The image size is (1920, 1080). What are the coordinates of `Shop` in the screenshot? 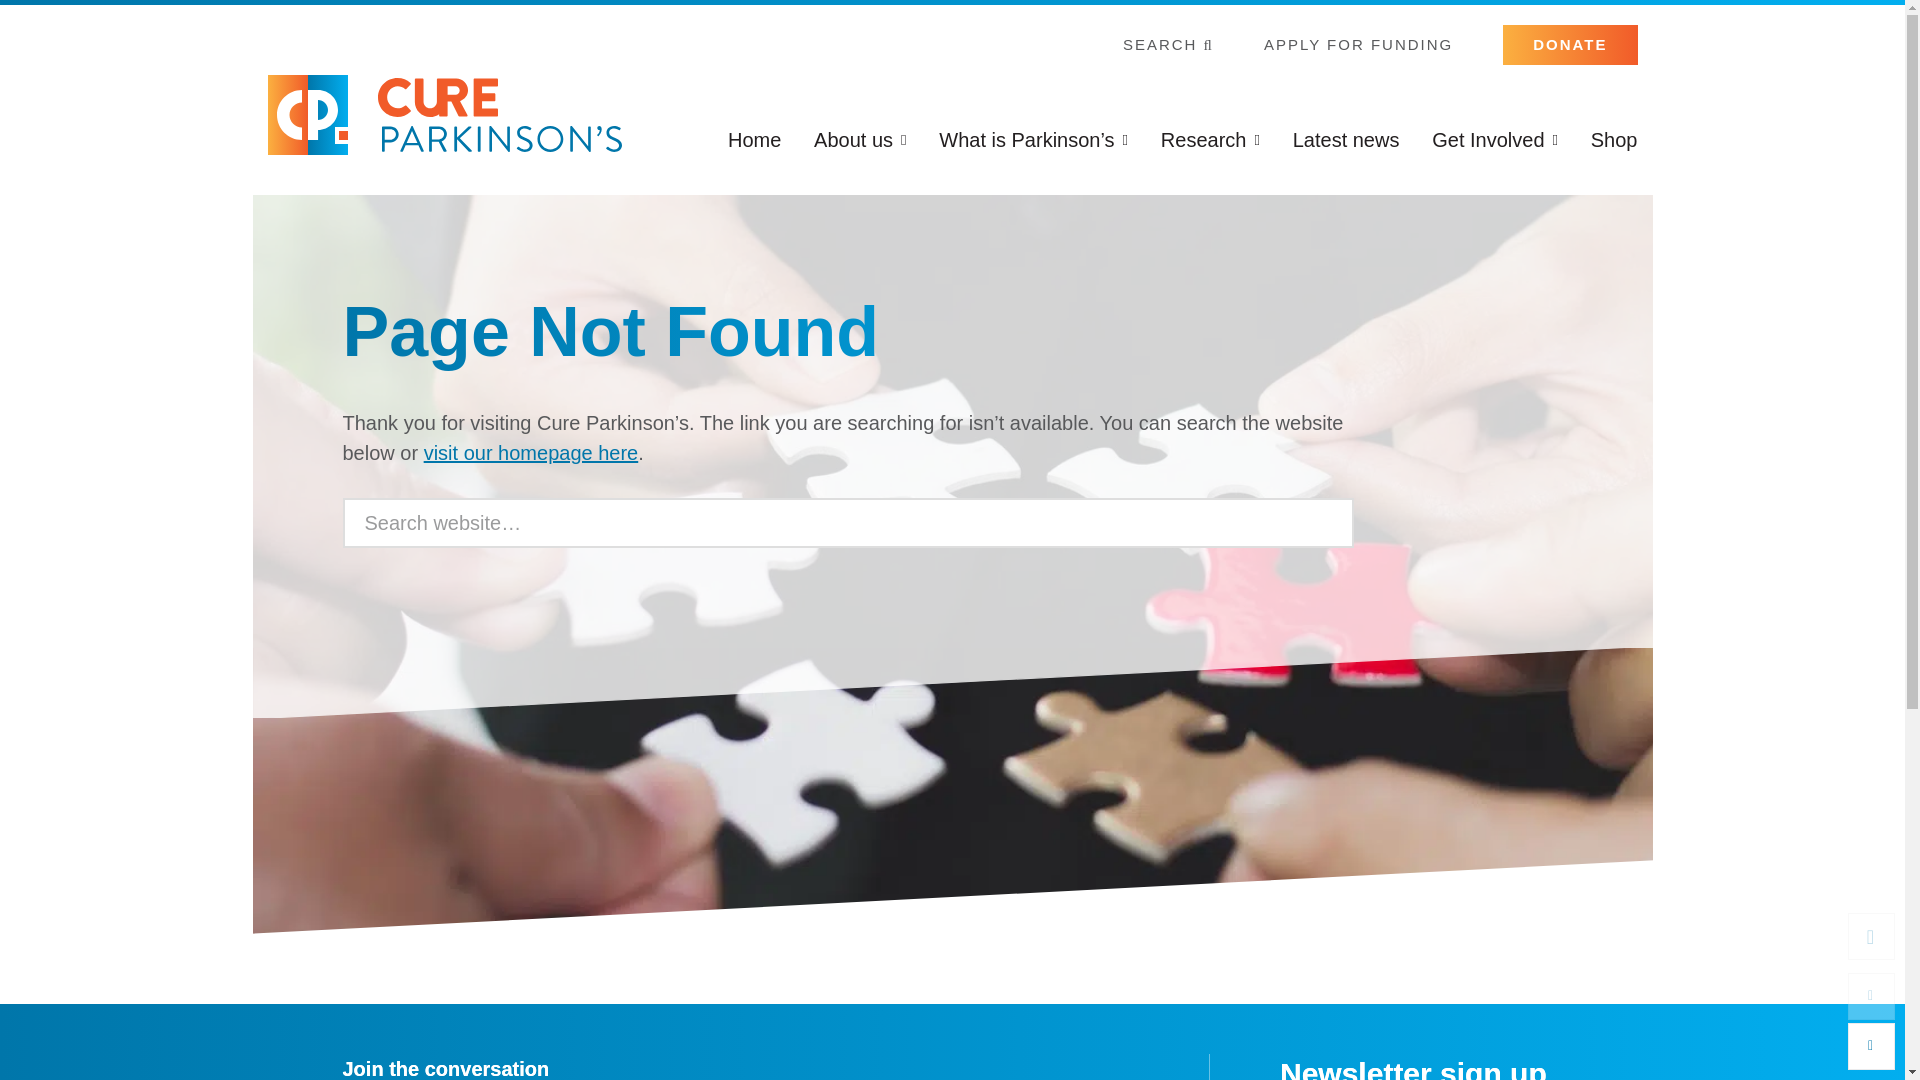 It's located at (1614, 139).